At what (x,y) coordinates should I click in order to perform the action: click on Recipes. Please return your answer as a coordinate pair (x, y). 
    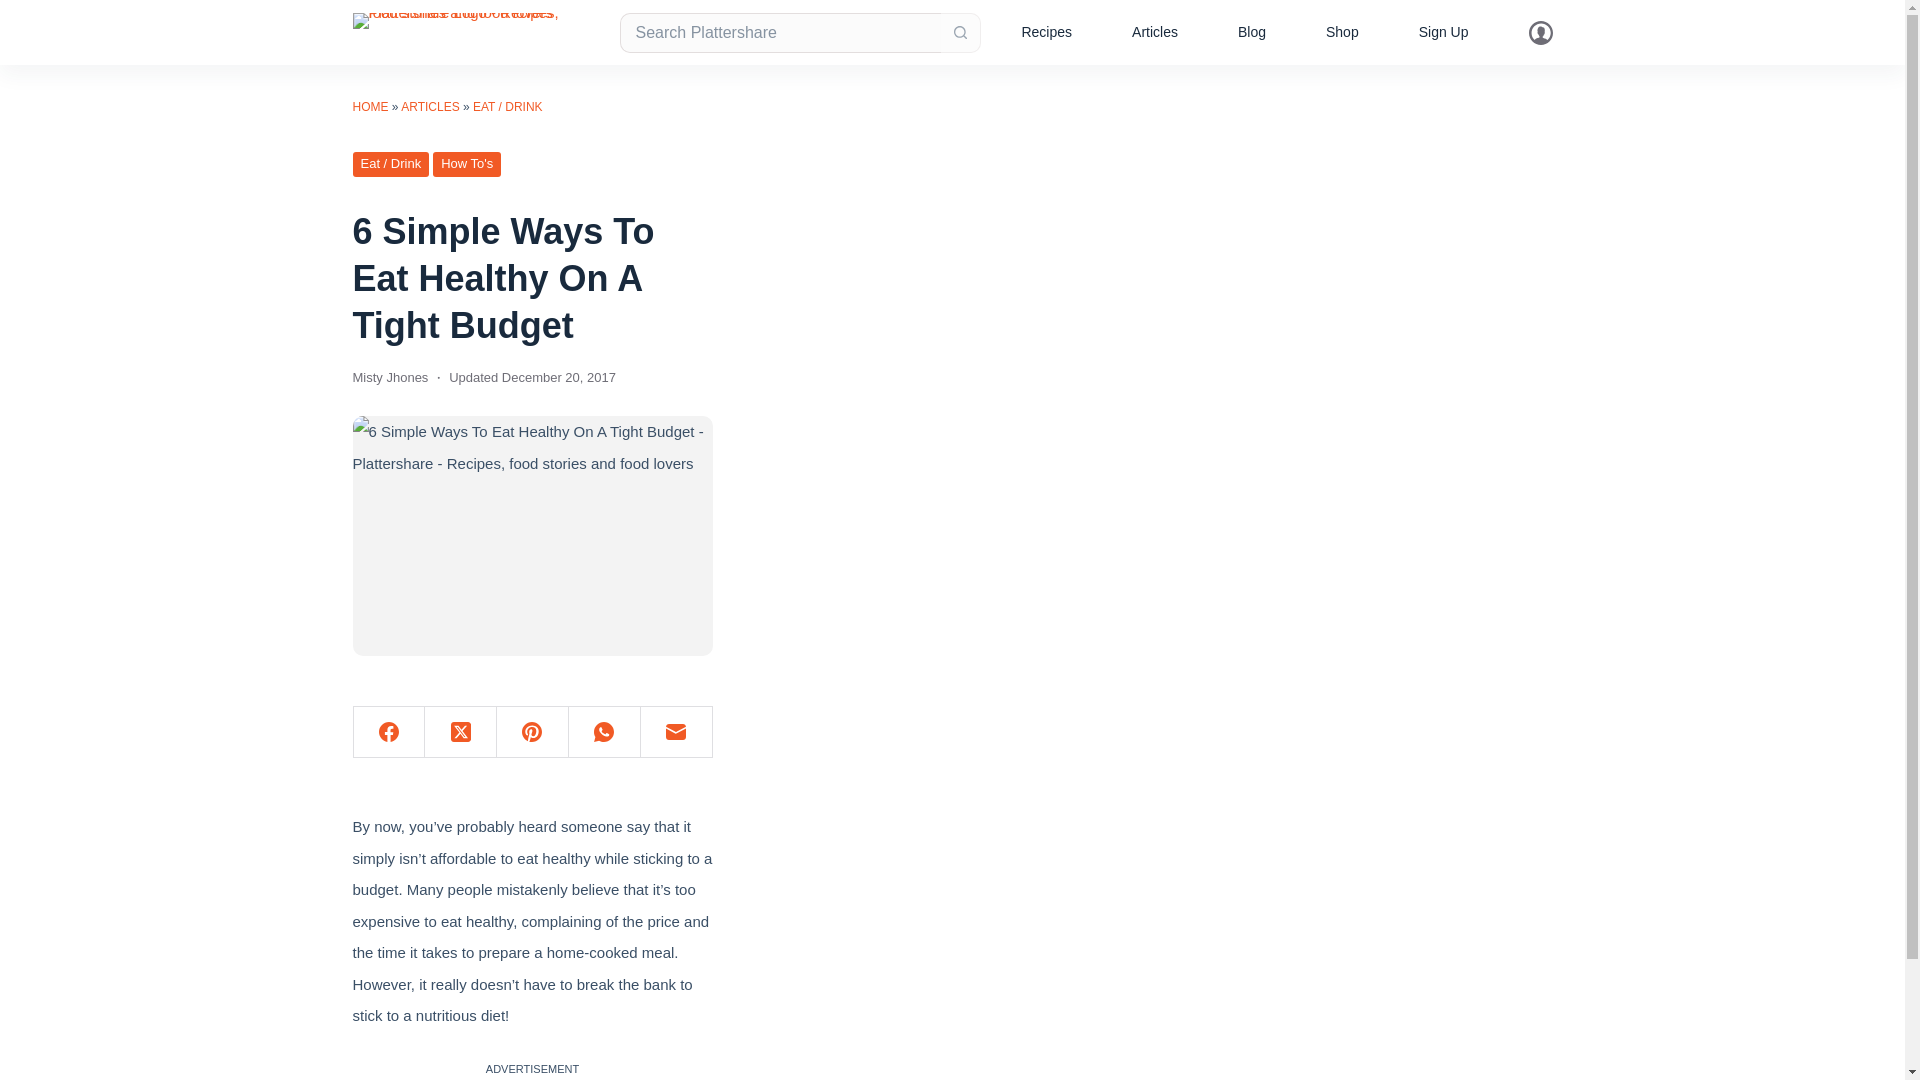
    Looking at the image, I should click on (1046, 32).